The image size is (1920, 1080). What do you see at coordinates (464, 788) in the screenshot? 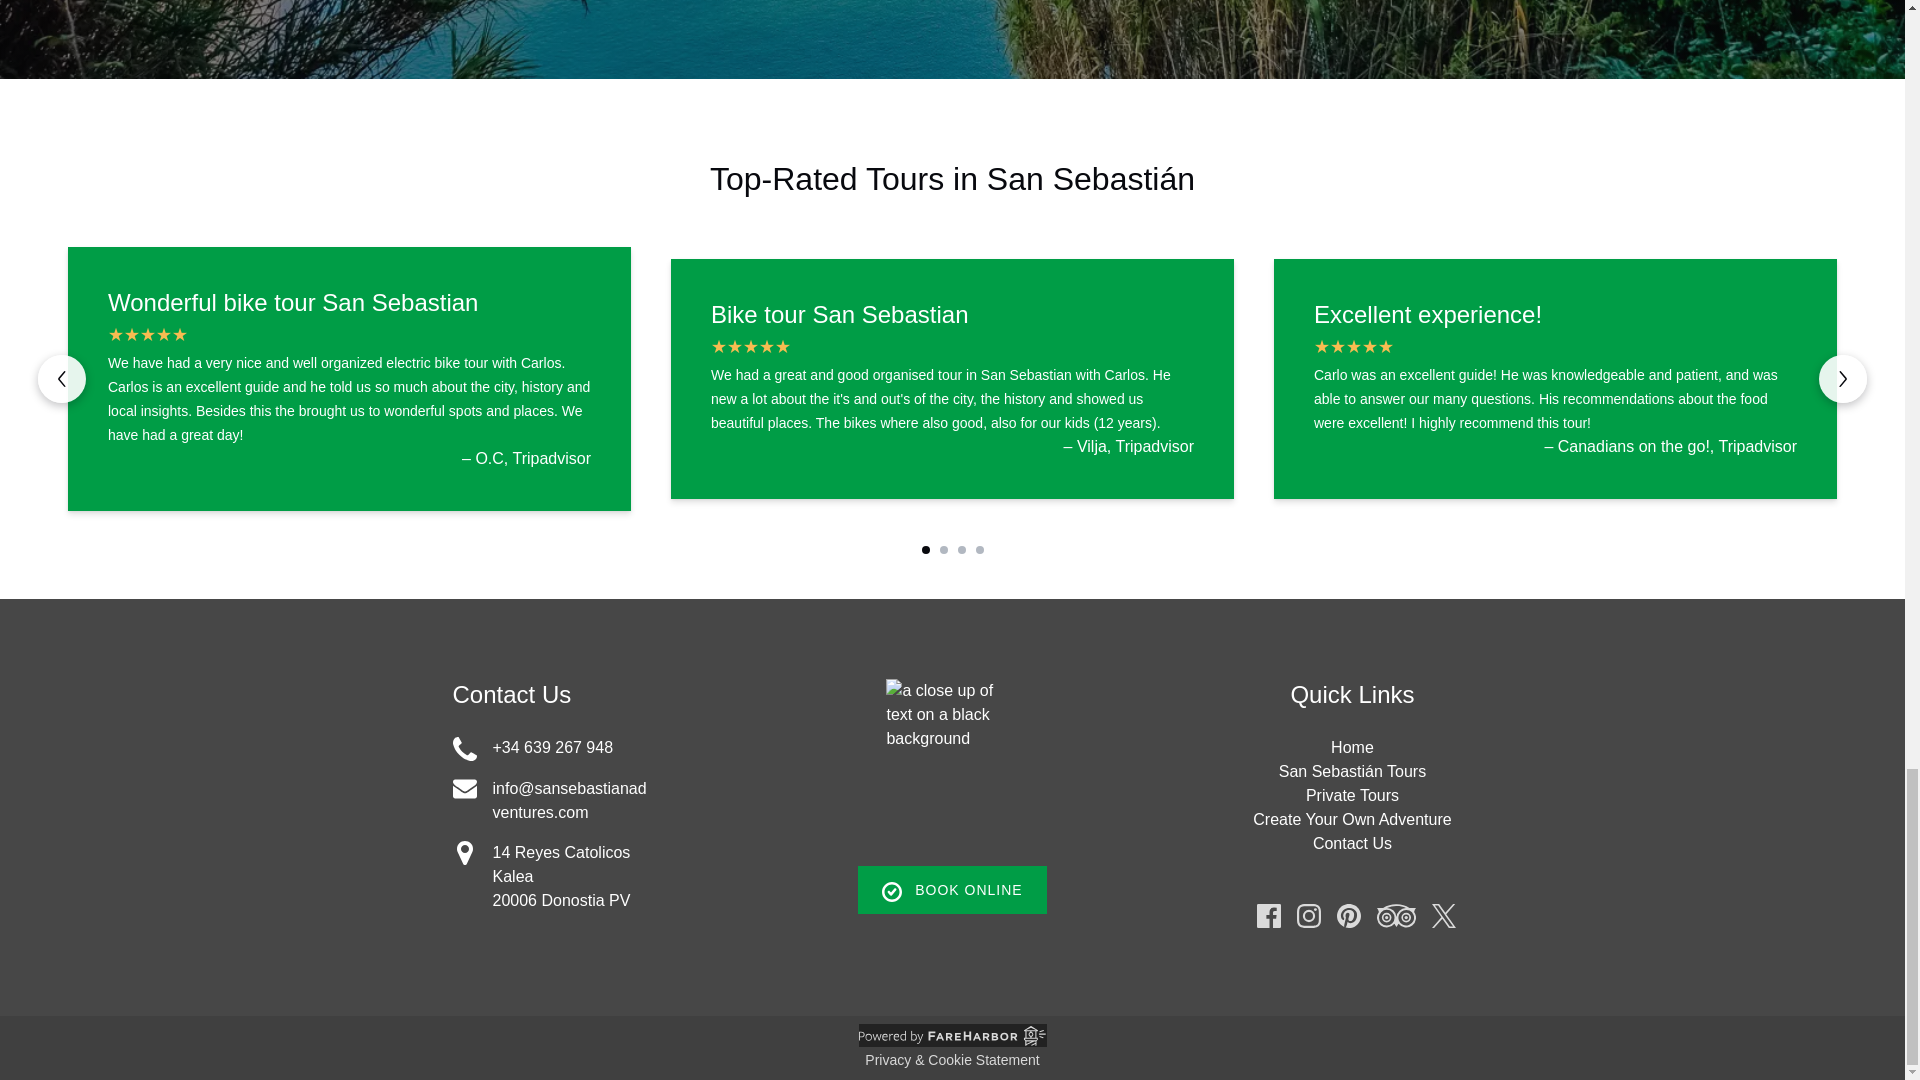
I see `Envelope` at bounding box center [464, 788].